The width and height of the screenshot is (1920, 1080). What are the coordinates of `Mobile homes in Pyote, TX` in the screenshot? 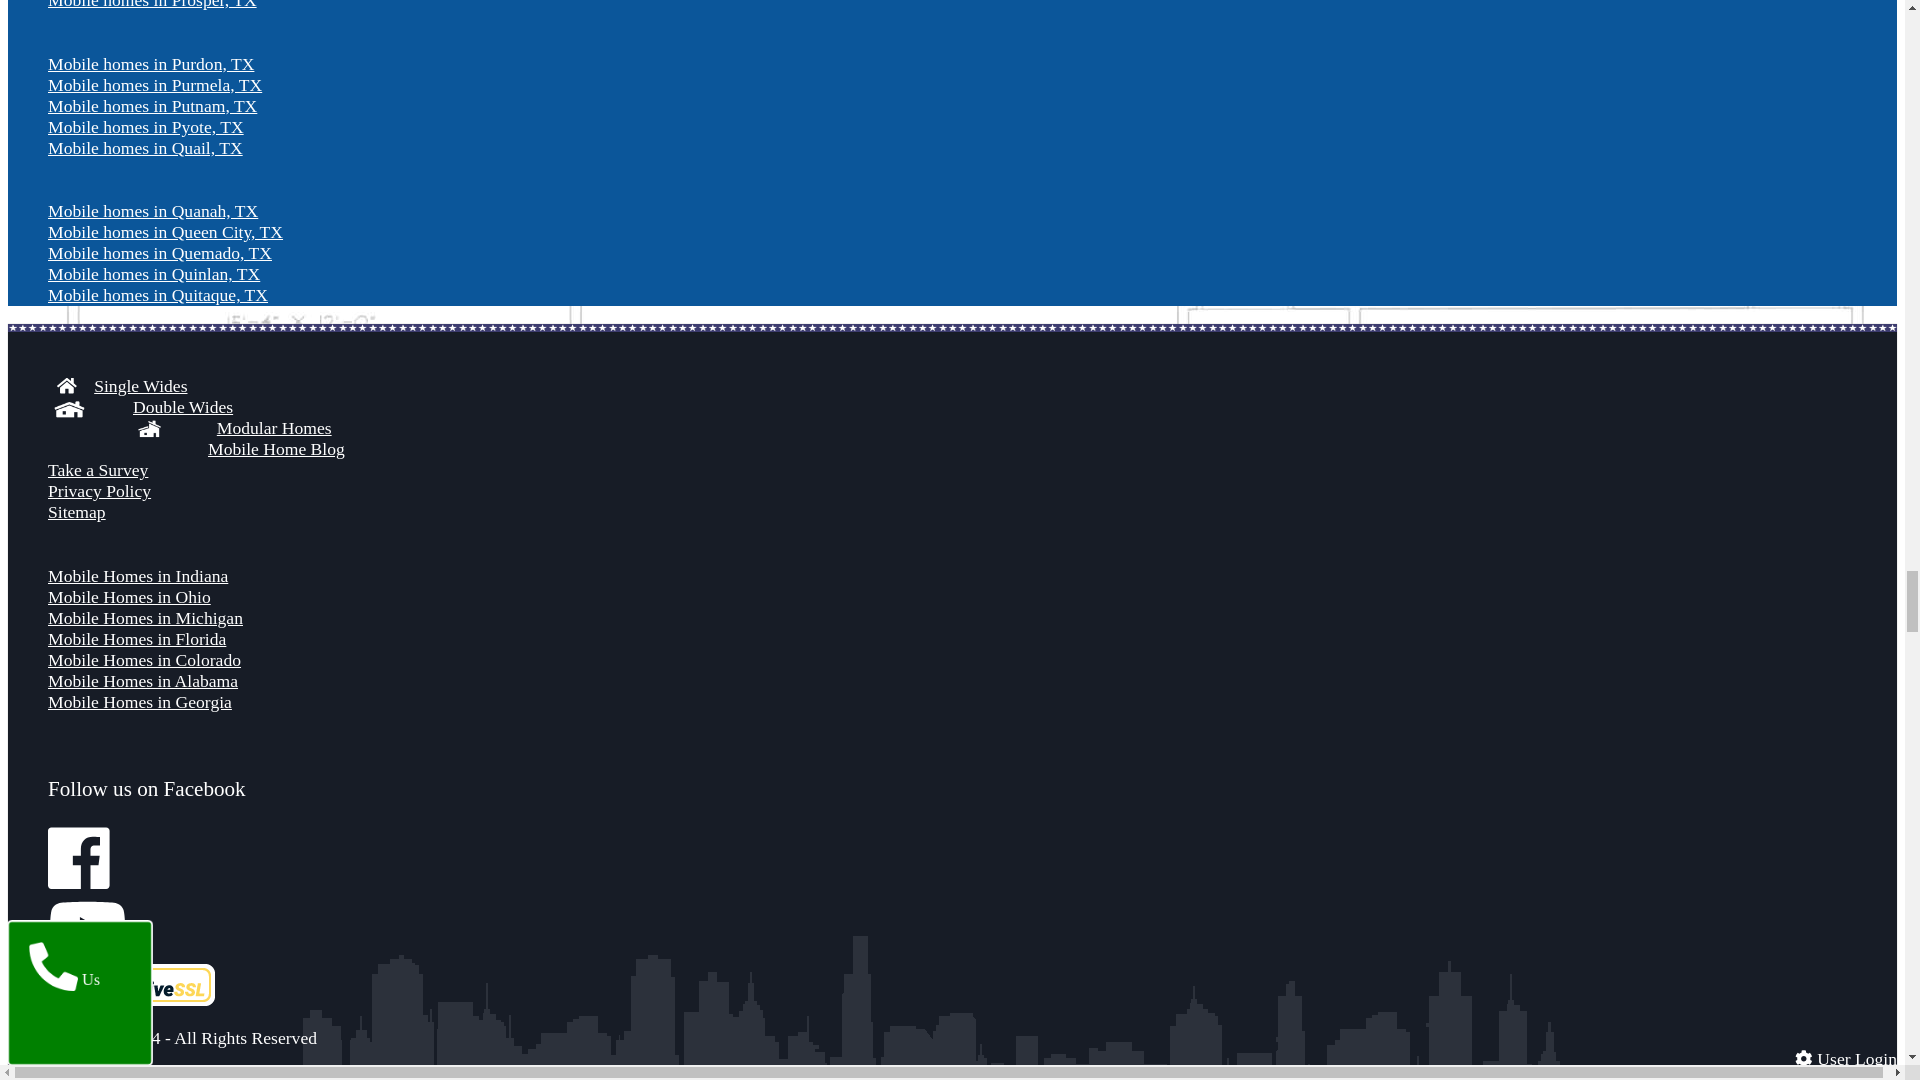 It's located at (146, 126).